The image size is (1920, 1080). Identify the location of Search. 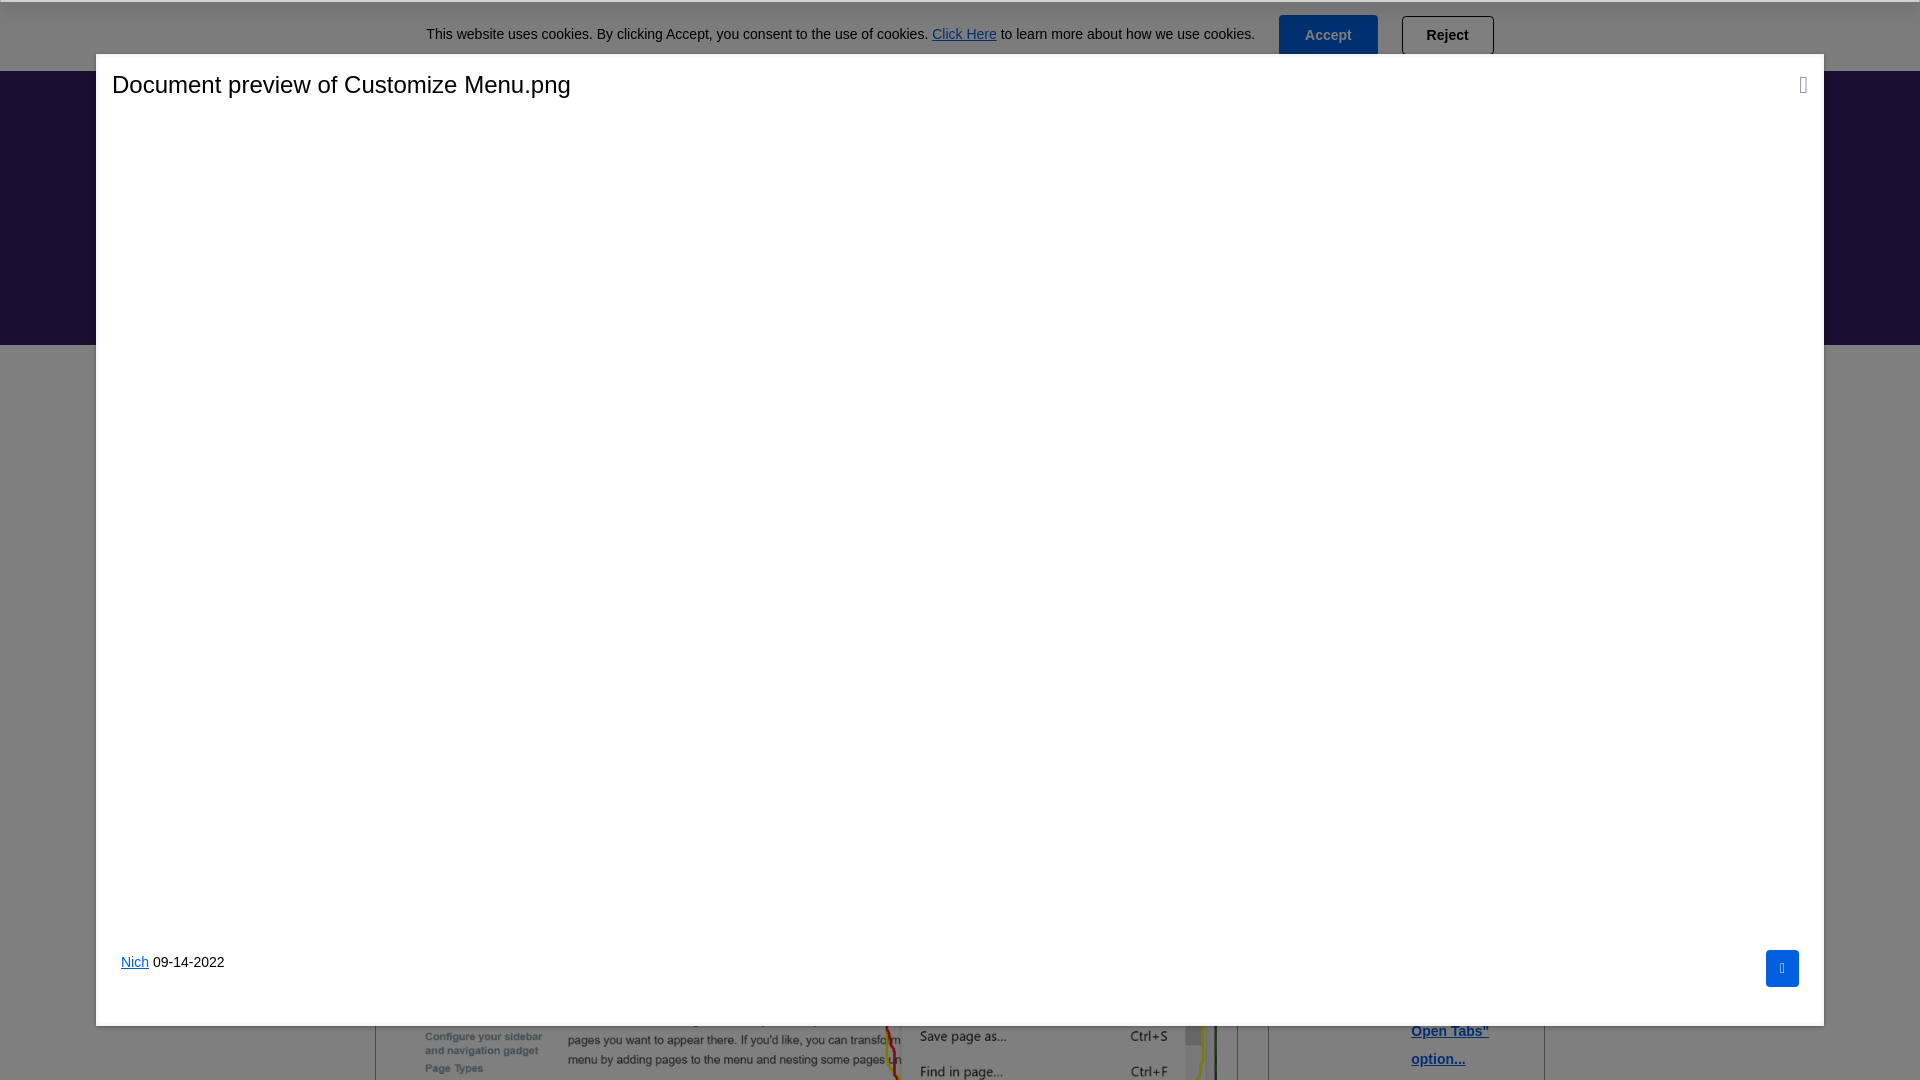
(598, 208).